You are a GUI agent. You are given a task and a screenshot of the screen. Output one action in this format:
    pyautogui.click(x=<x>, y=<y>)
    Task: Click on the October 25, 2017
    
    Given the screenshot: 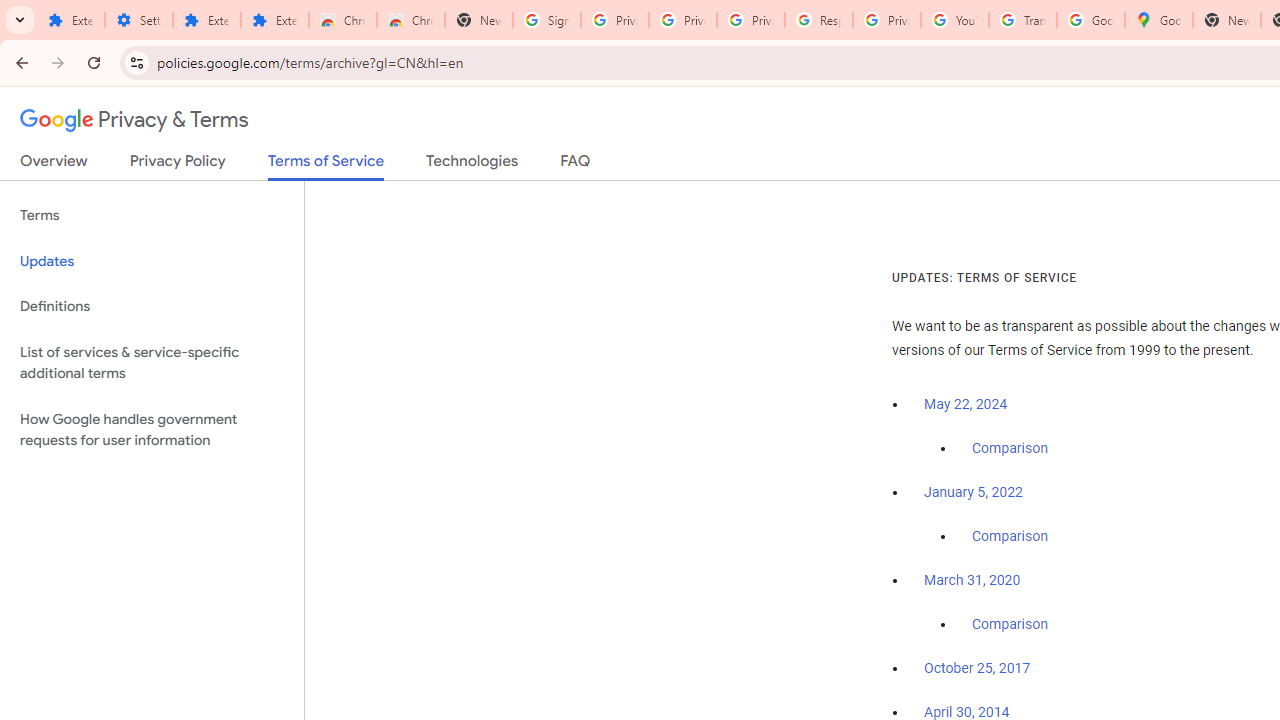 What is the action you would take?
    pyautogui.click(x=977, y=669)
    